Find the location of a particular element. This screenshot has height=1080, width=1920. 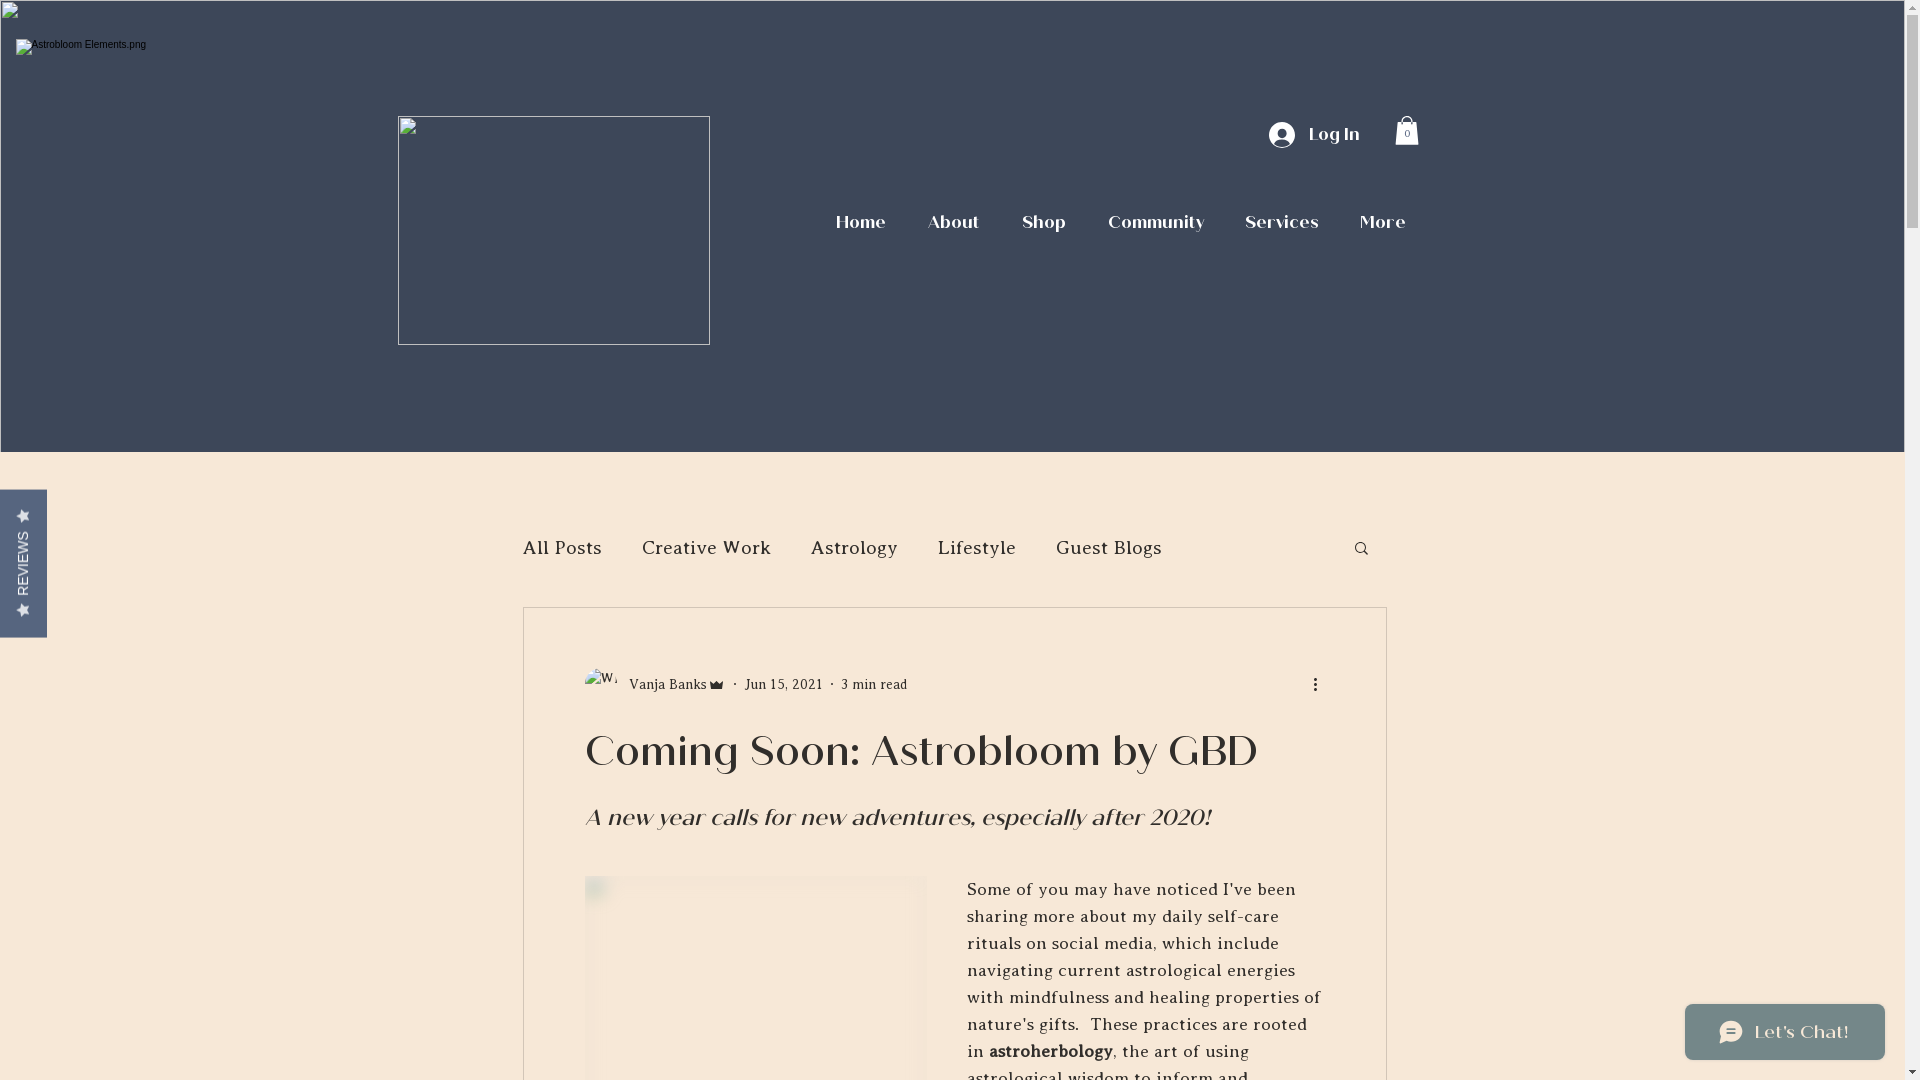

Lifestyle is located at coordinates (977, 547).